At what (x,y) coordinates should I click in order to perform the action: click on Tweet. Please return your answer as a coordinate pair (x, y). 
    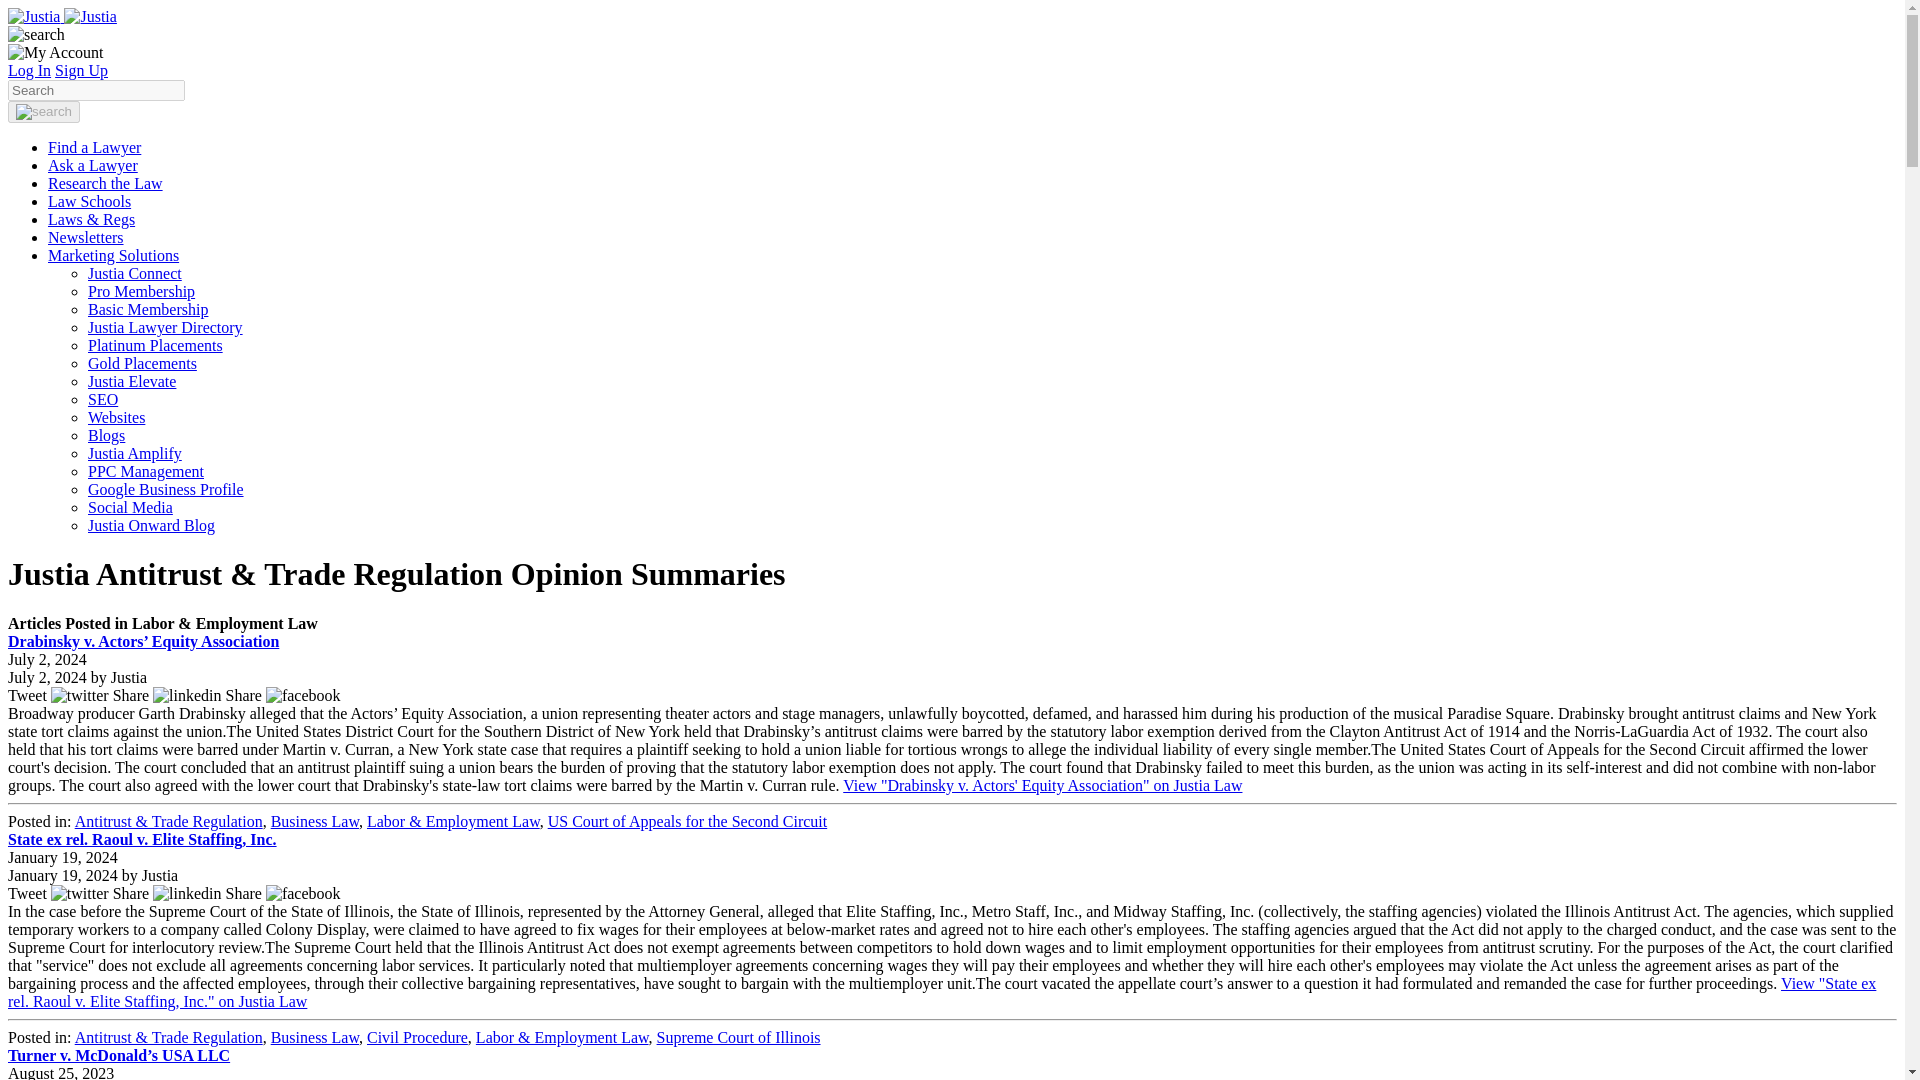
    Looking at the image, I should click on (60, 892).